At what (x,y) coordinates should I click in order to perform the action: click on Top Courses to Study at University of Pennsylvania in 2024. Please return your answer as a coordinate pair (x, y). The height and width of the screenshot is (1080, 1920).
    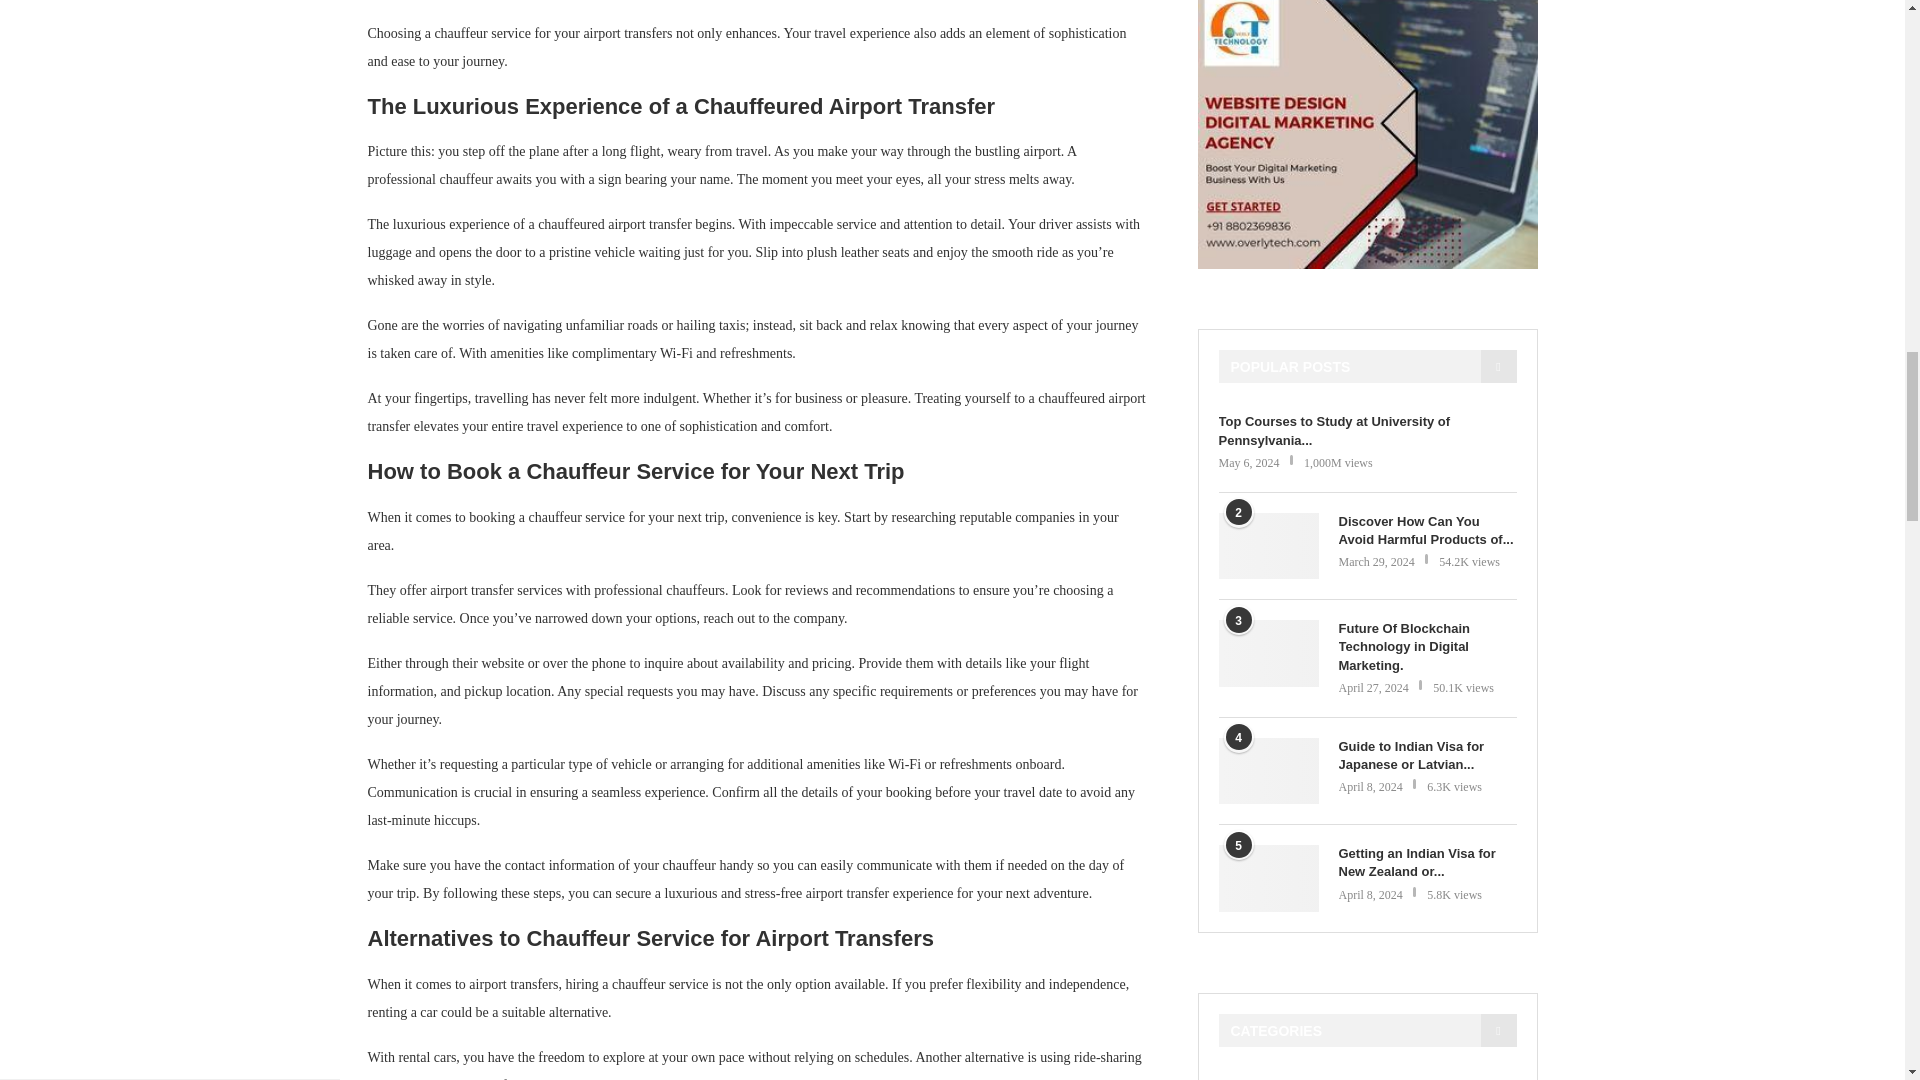
    Looking at the image, I should click on (1366, 430).